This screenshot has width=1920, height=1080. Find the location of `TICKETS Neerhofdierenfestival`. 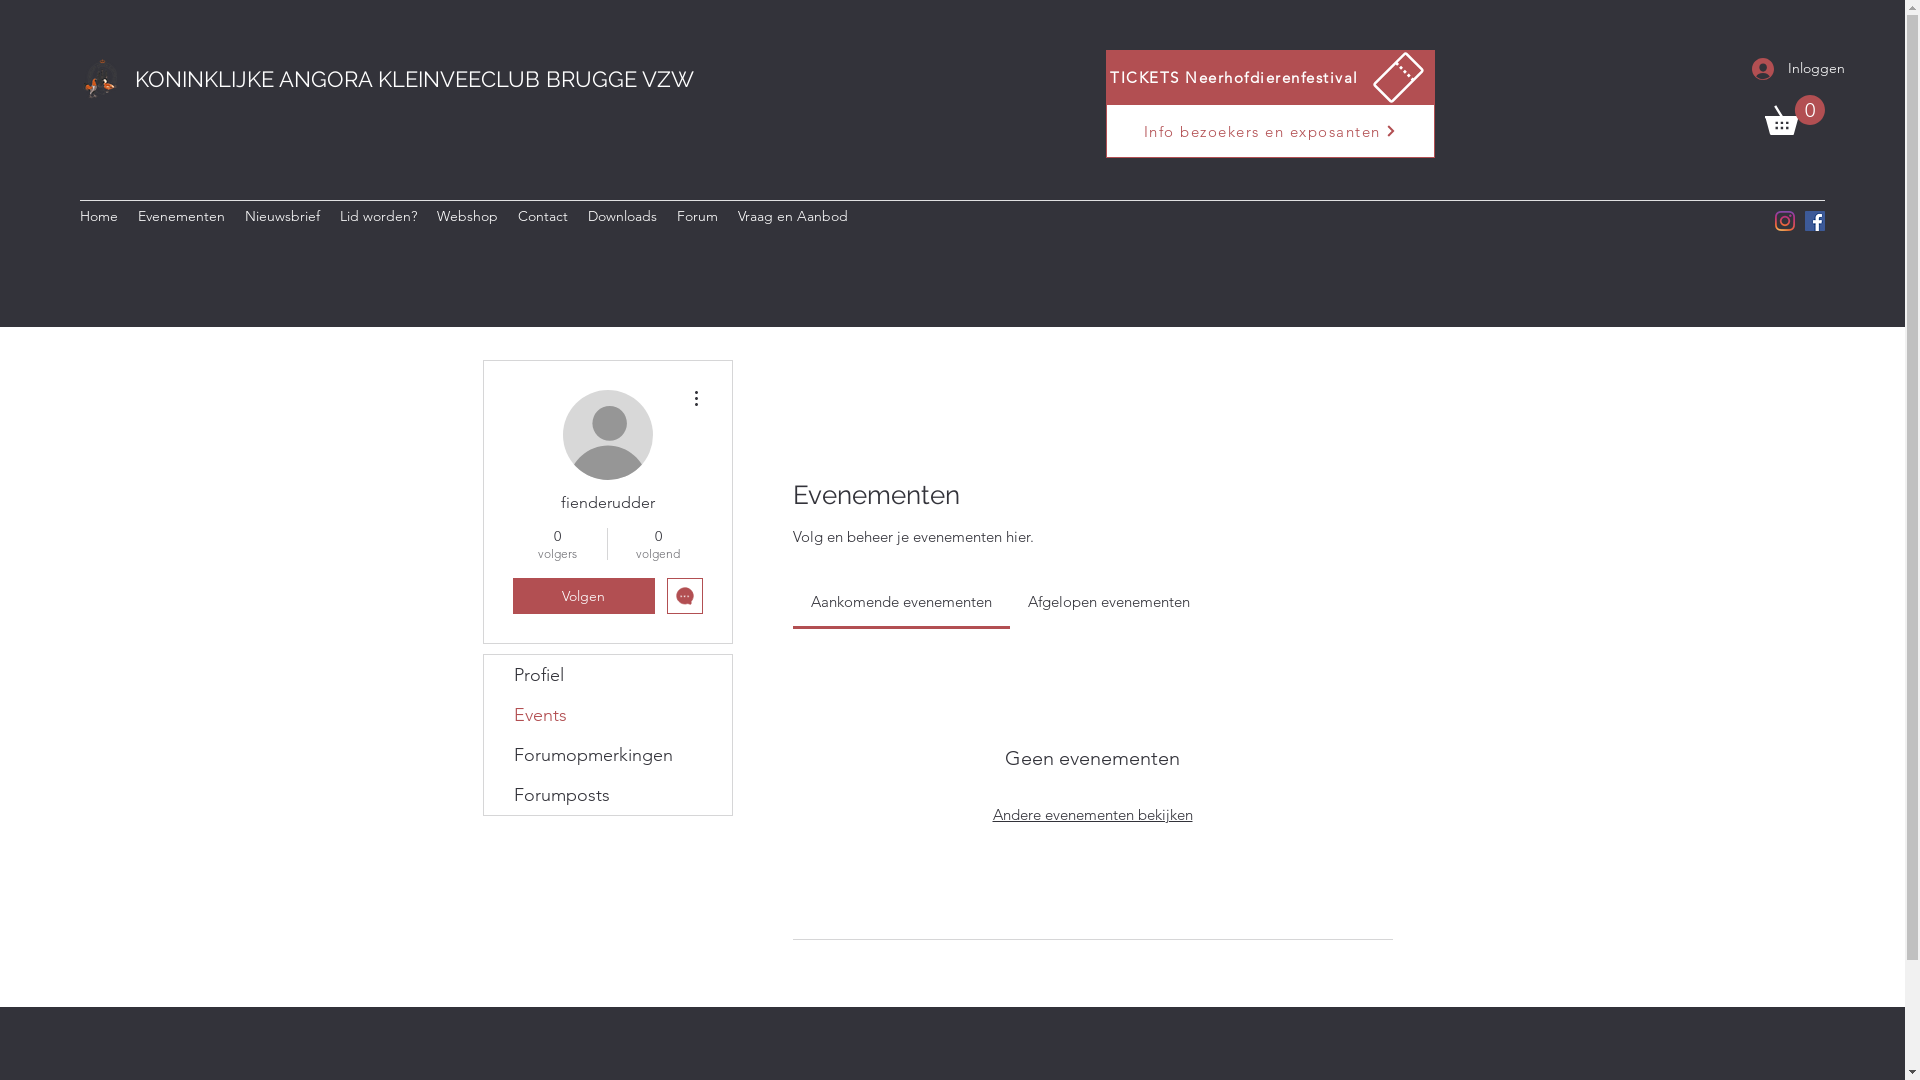

TICKETS Neerhofdierenfestival is located at coordinates (1270, 77).